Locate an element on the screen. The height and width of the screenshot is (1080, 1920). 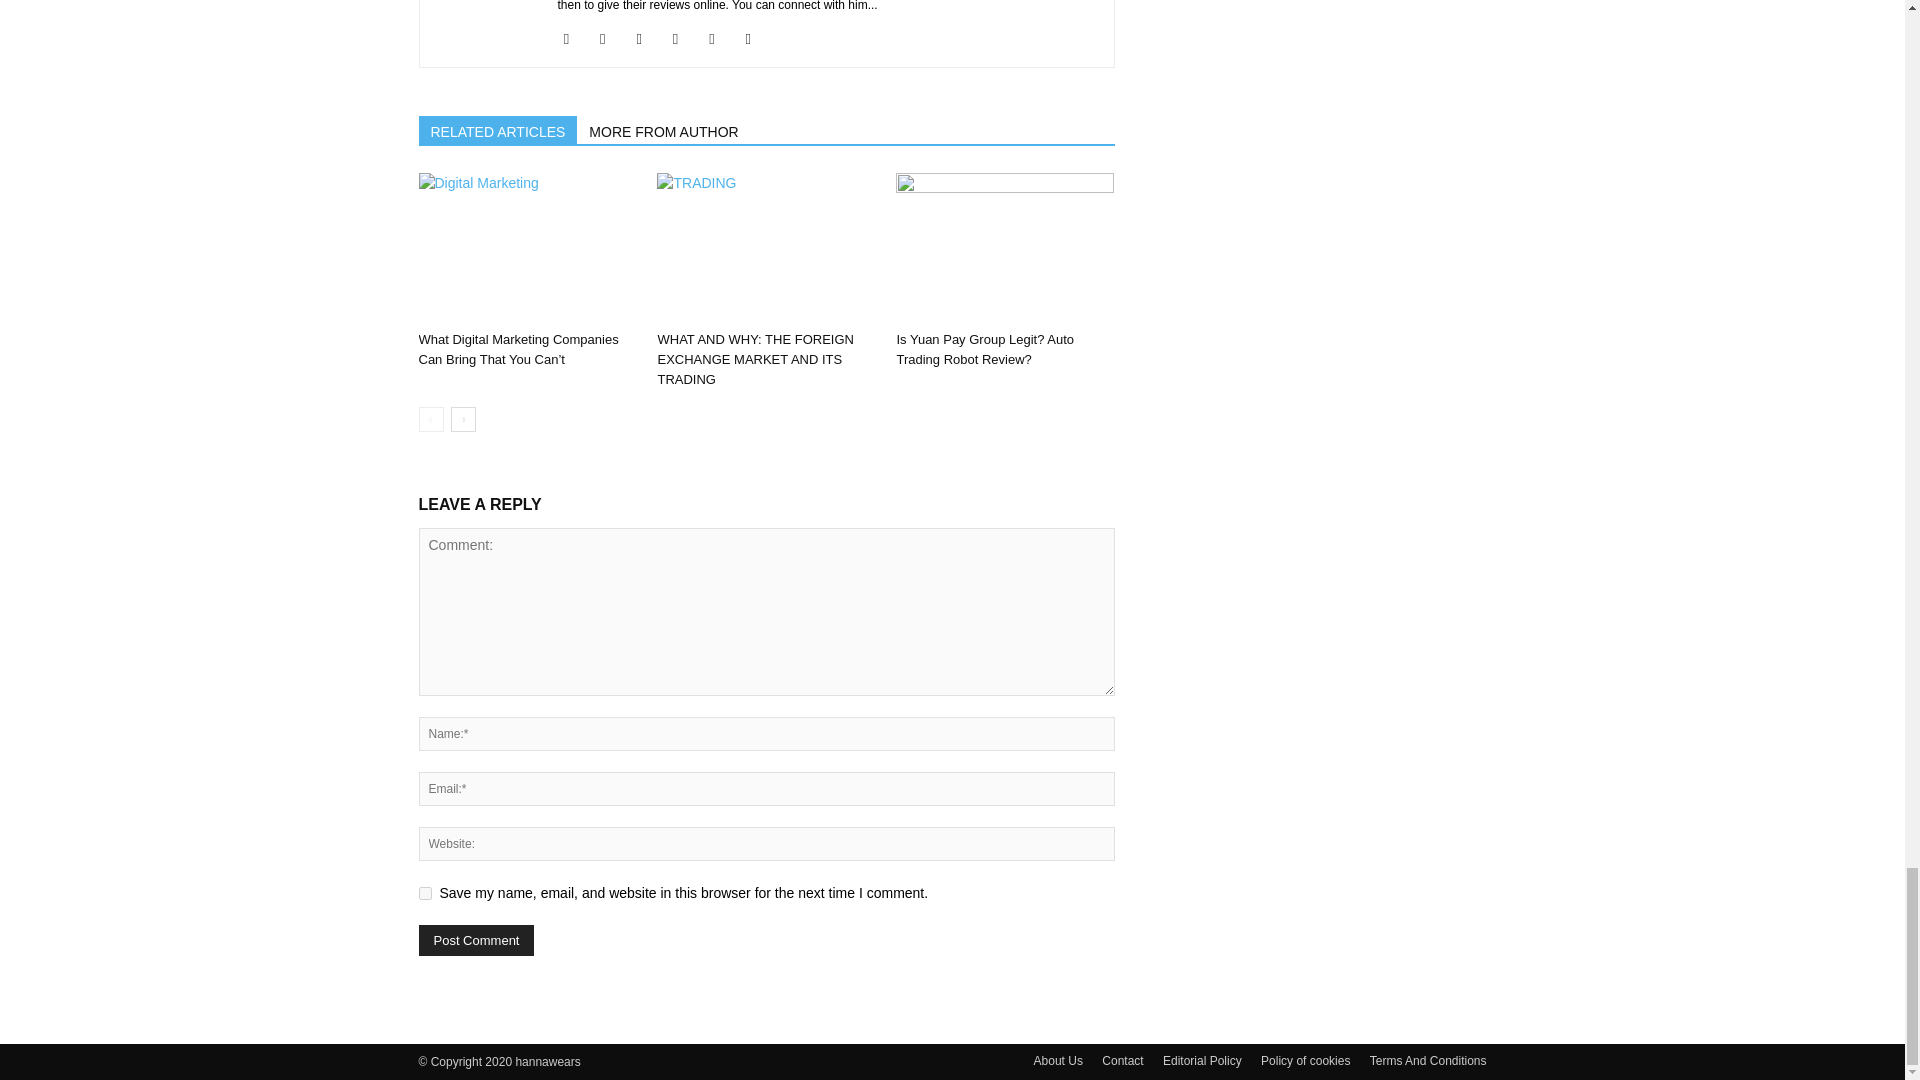
Post Comment is located at coordinates (476, 940).